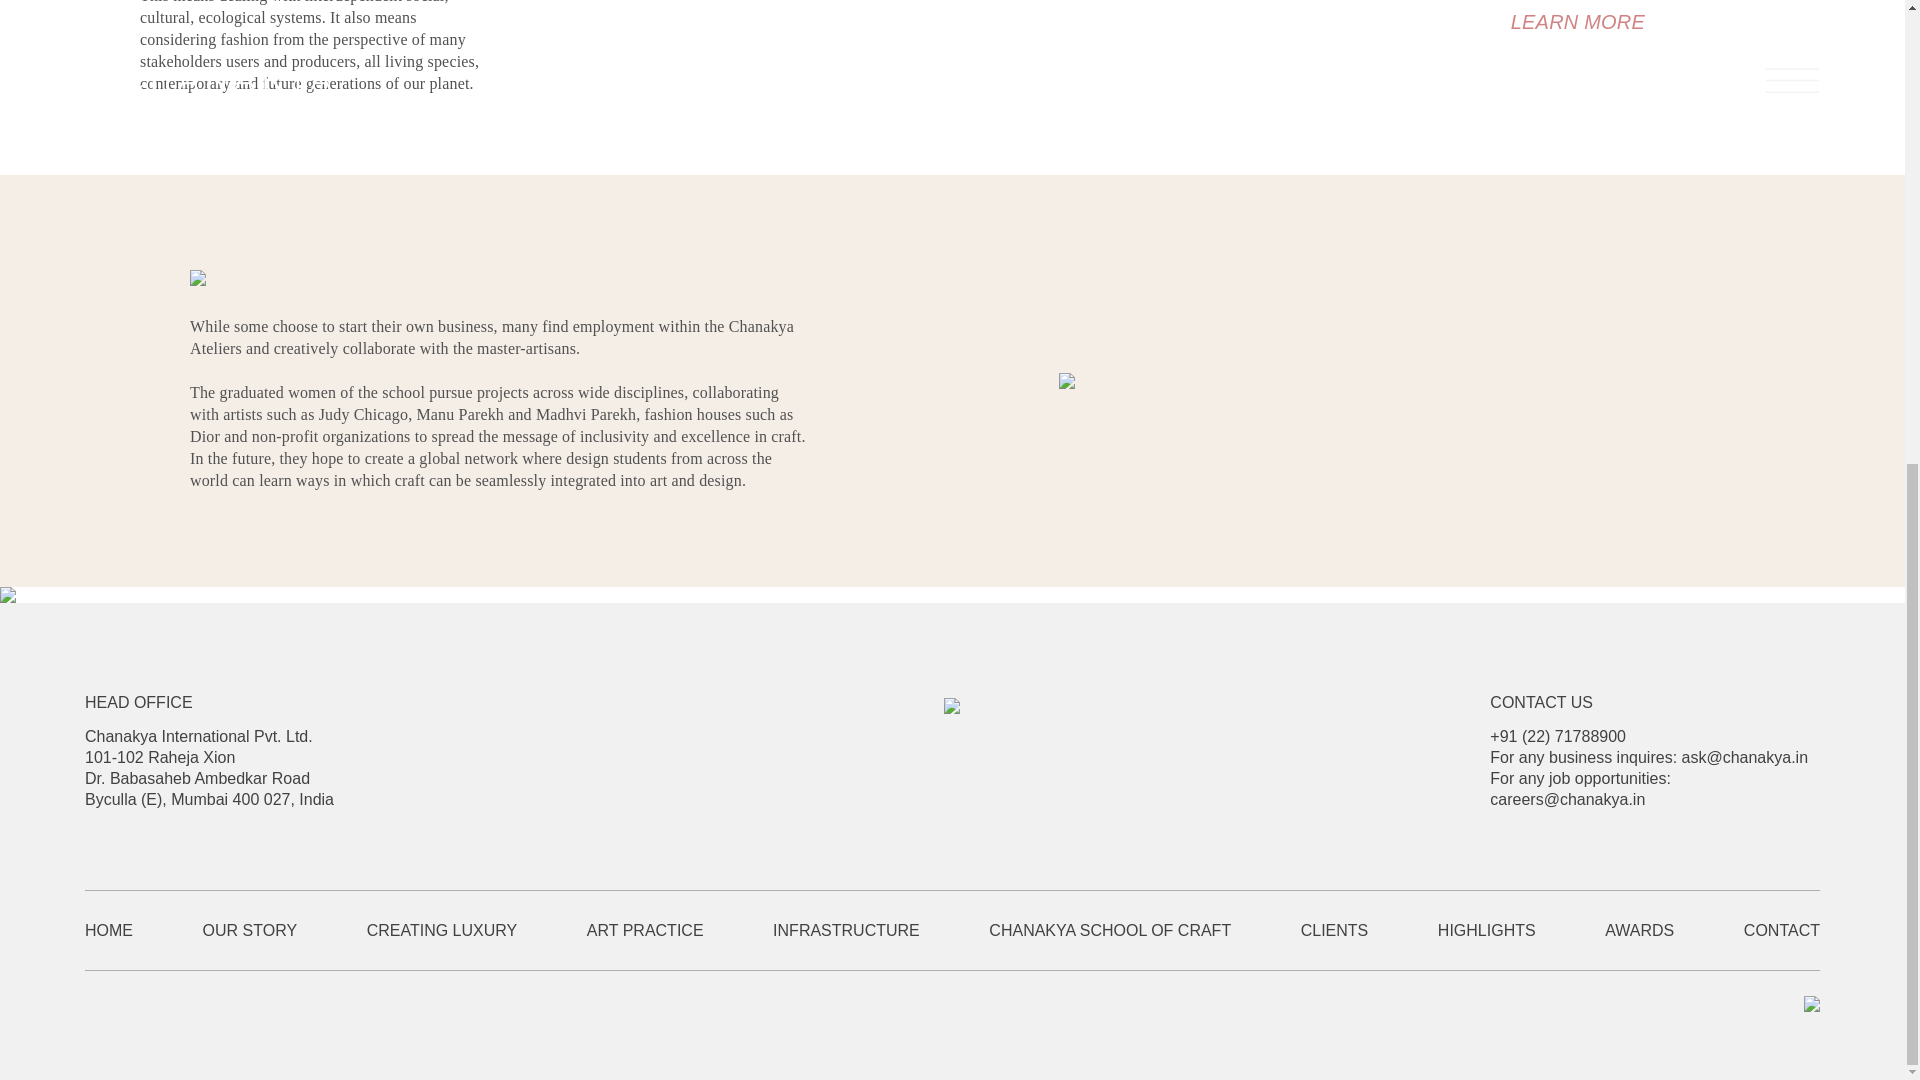 The width and height of the screenshot is (1920, 1080). Describe the element at coordinates (1522, 930) in the screenshot. I see `HIGHLIGHTS` at that location.